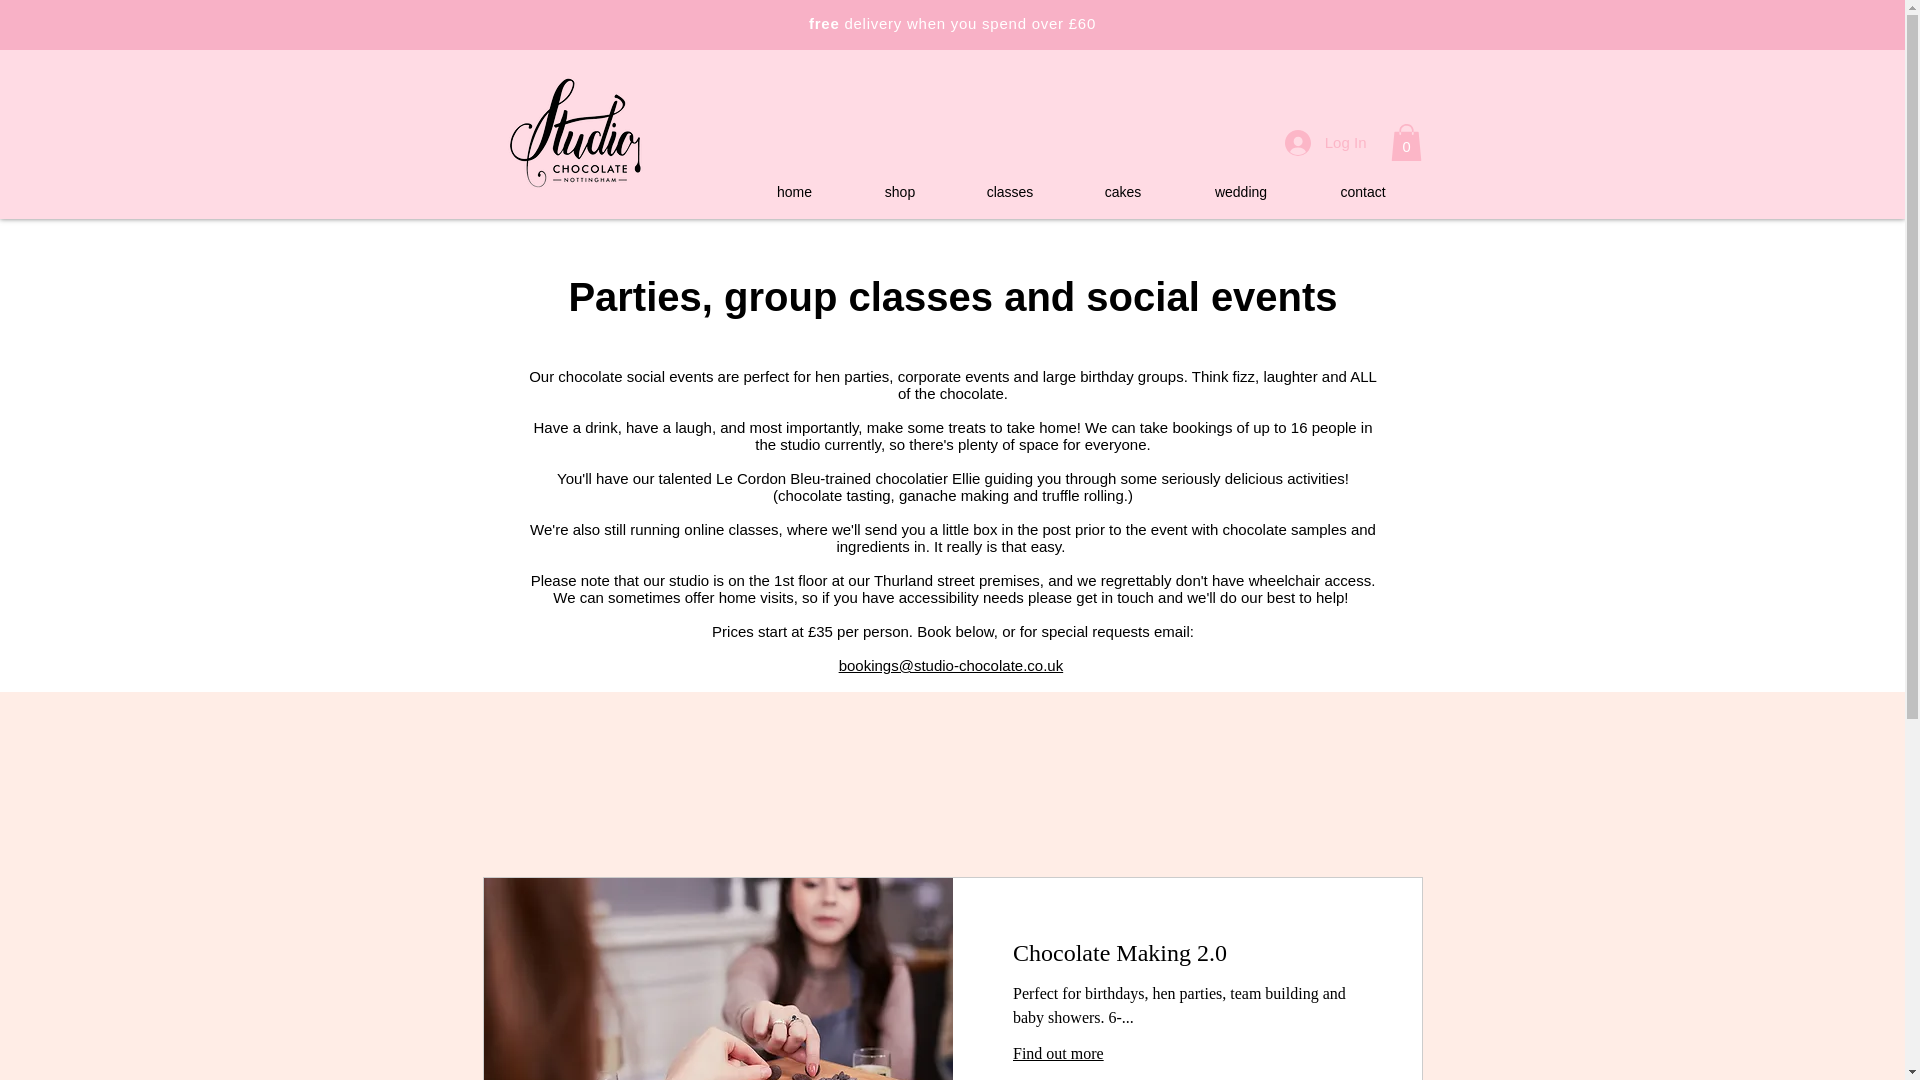 The width and height of the screenshot is (1920, 1080). What do you see at coordinates (1326, 143) in the screenshot?
I see `Log In` at bounding box center [1326, 143].